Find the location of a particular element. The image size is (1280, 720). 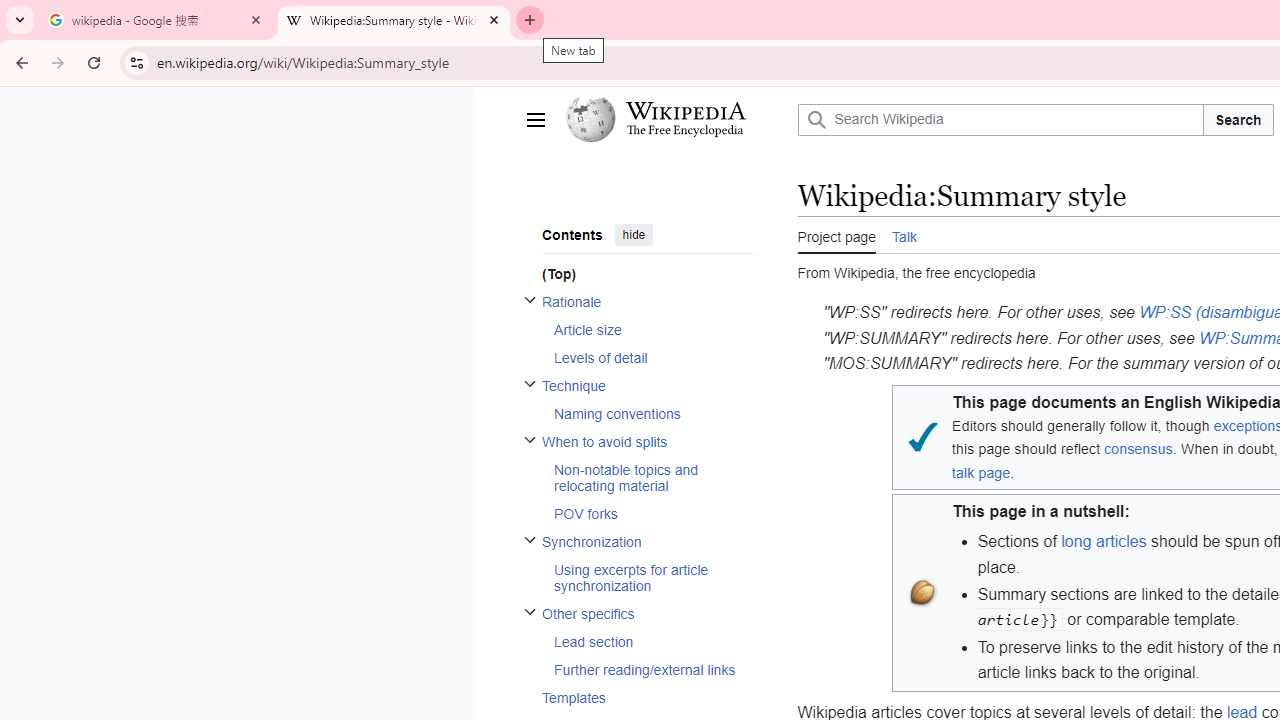

consensus is located at coordinates (1138, 448).